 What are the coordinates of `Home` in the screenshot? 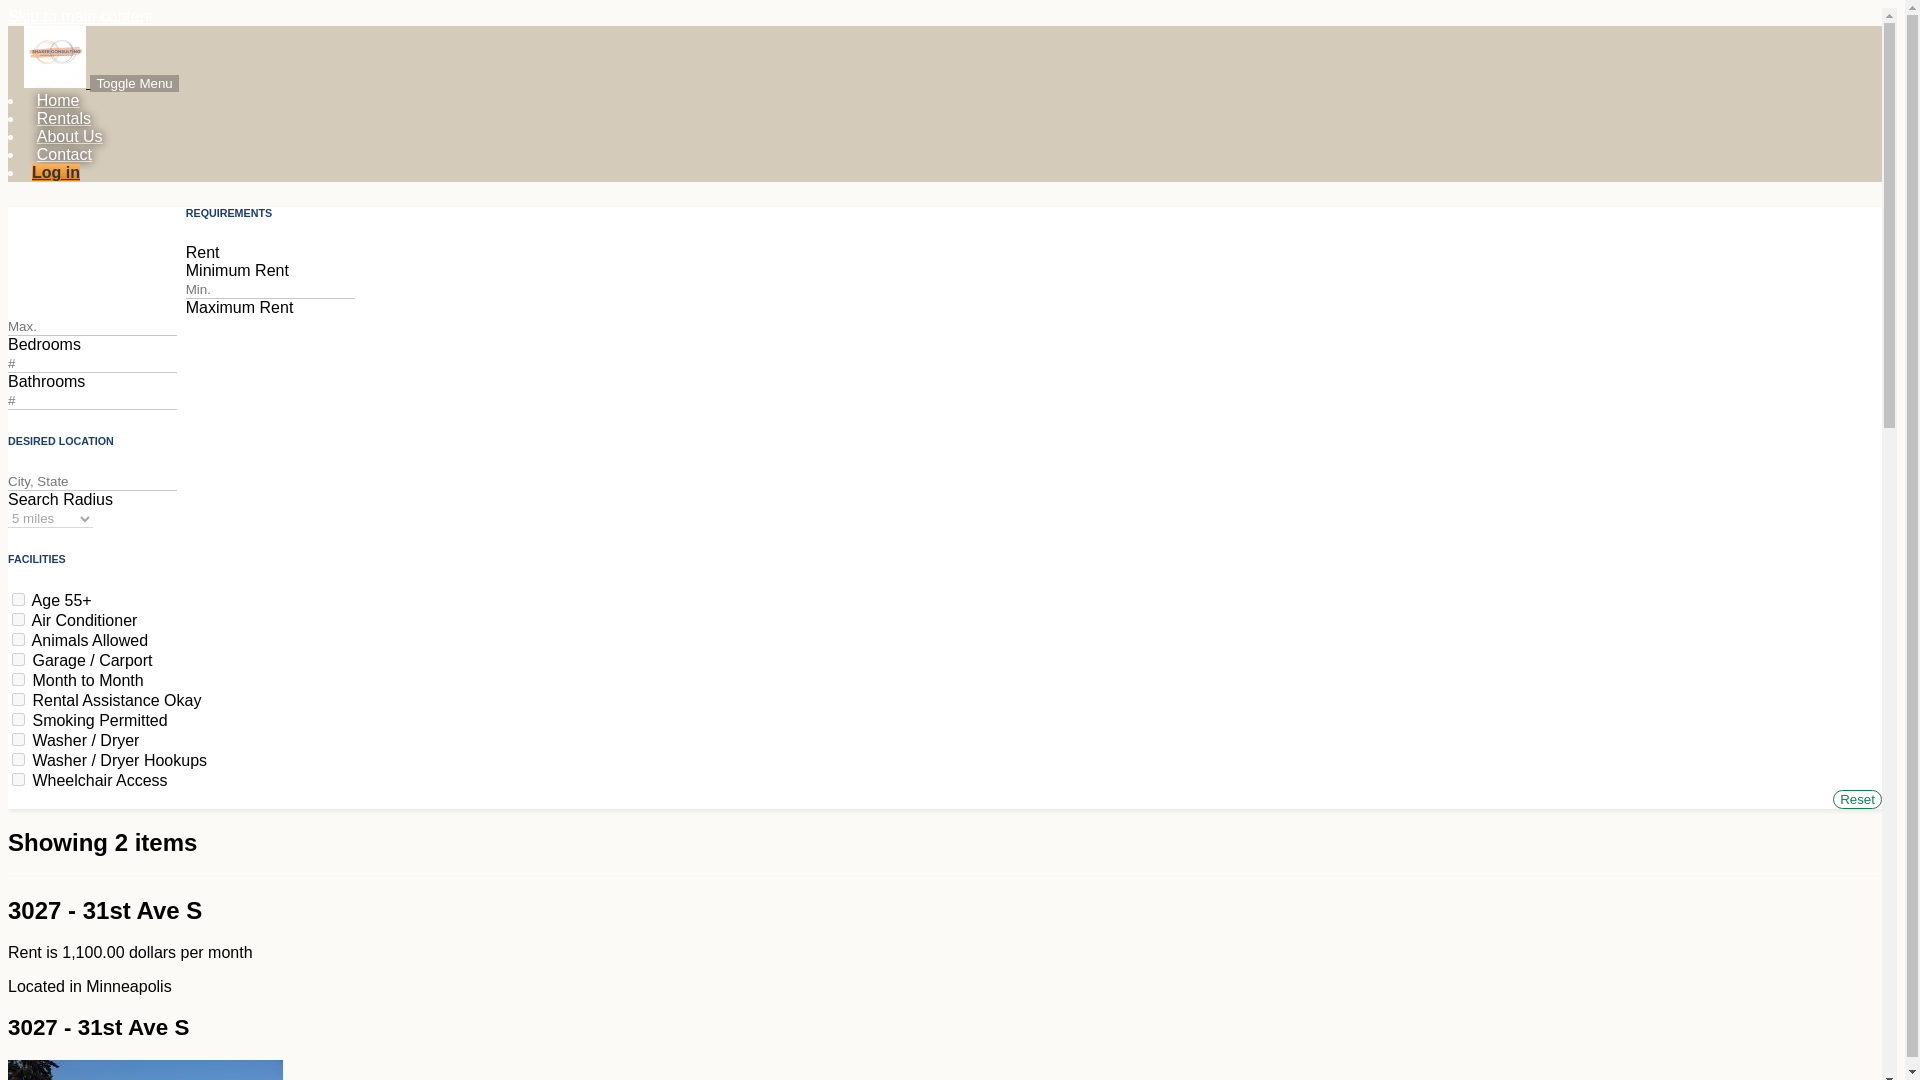 It's located at (58, 100).